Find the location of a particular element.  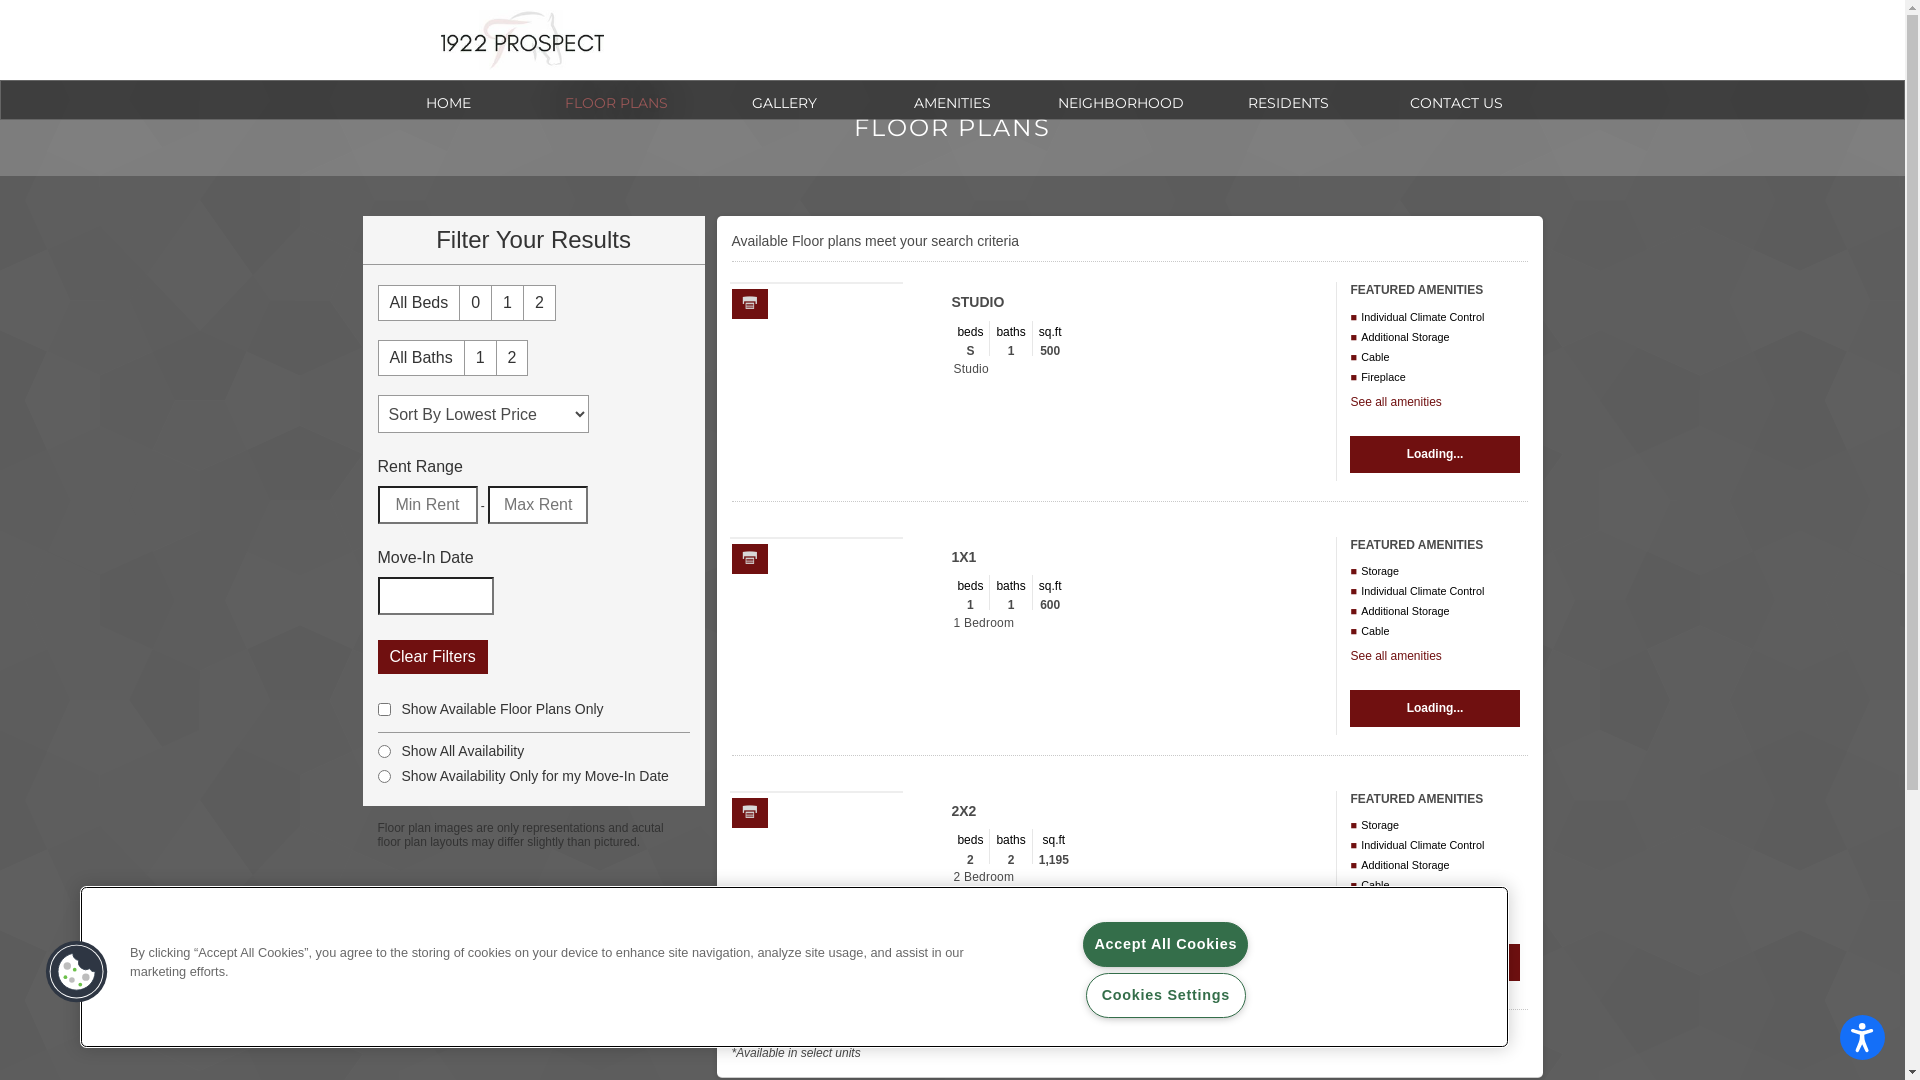

See all amenities is located at coordinates (1396, 402).